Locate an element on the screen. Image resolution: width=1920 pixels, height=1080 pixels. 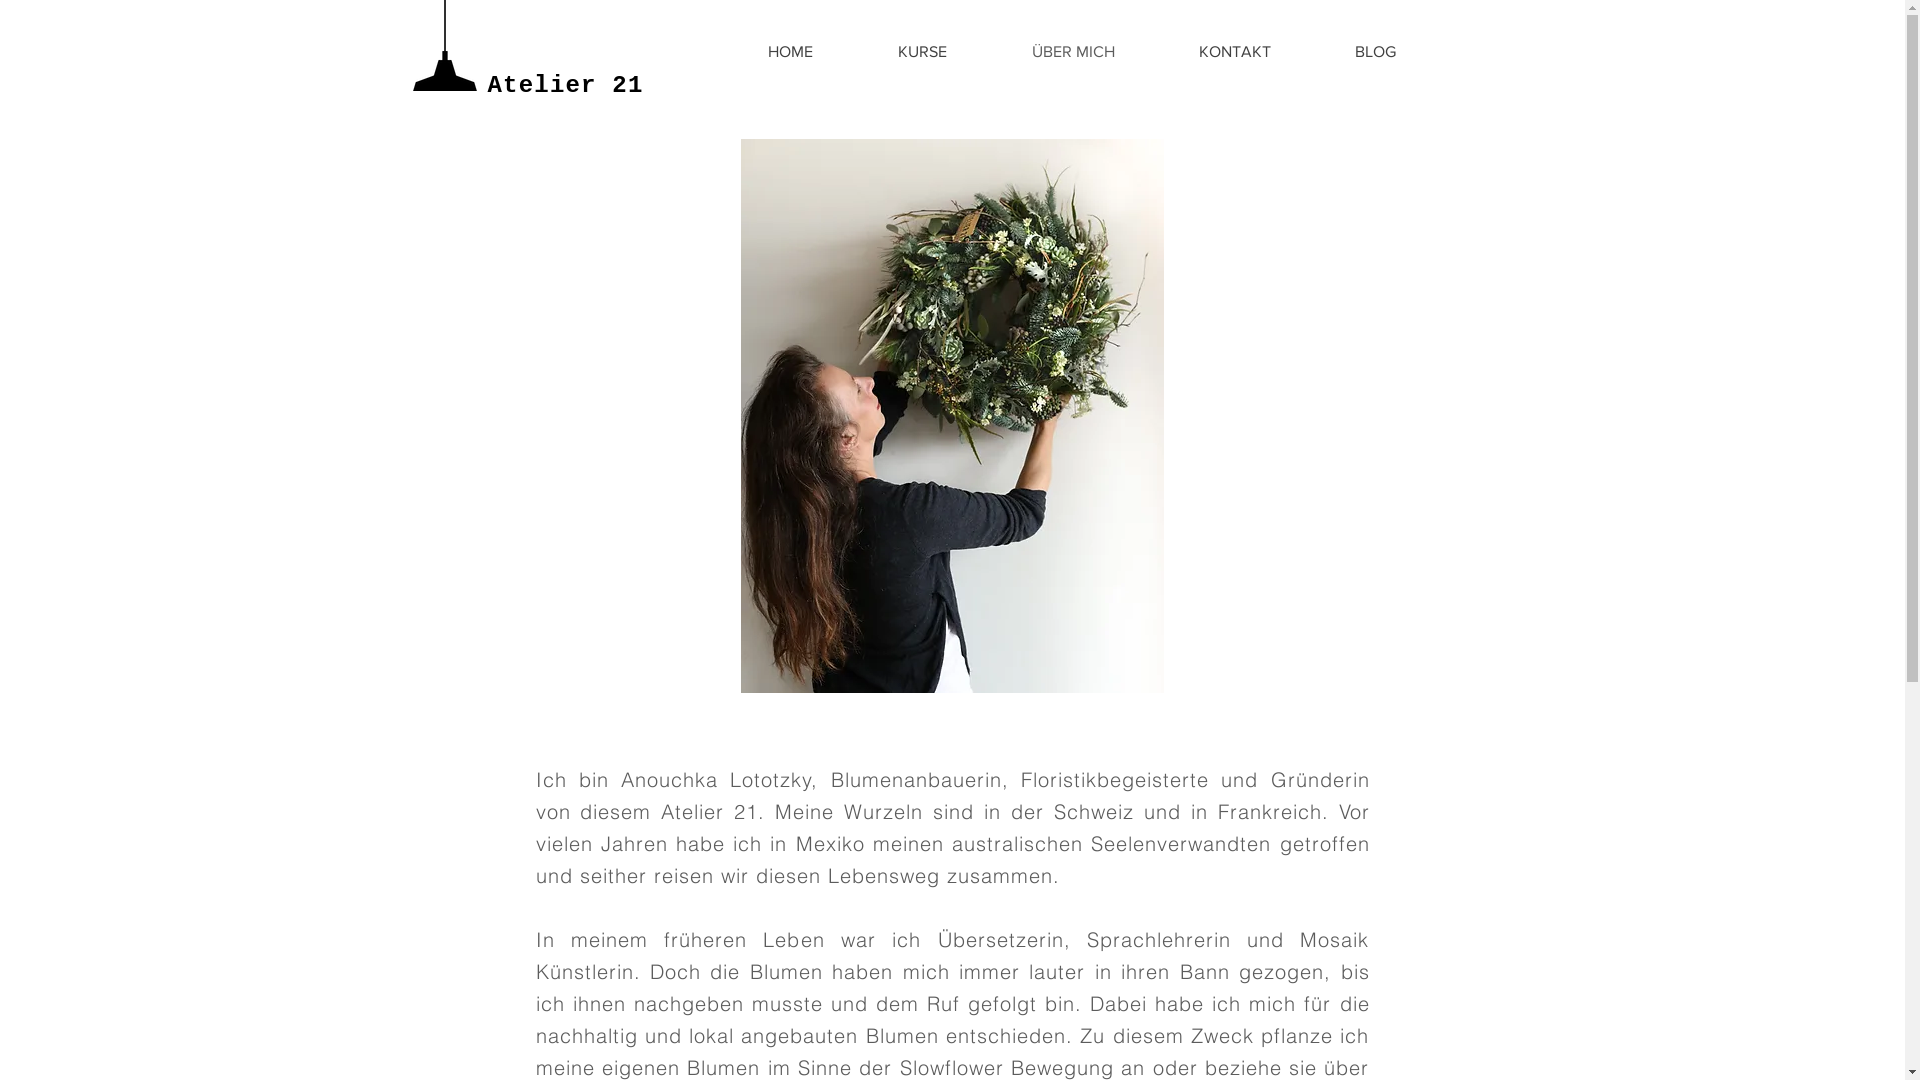
BLOG is located at coordinates (1374, 52).